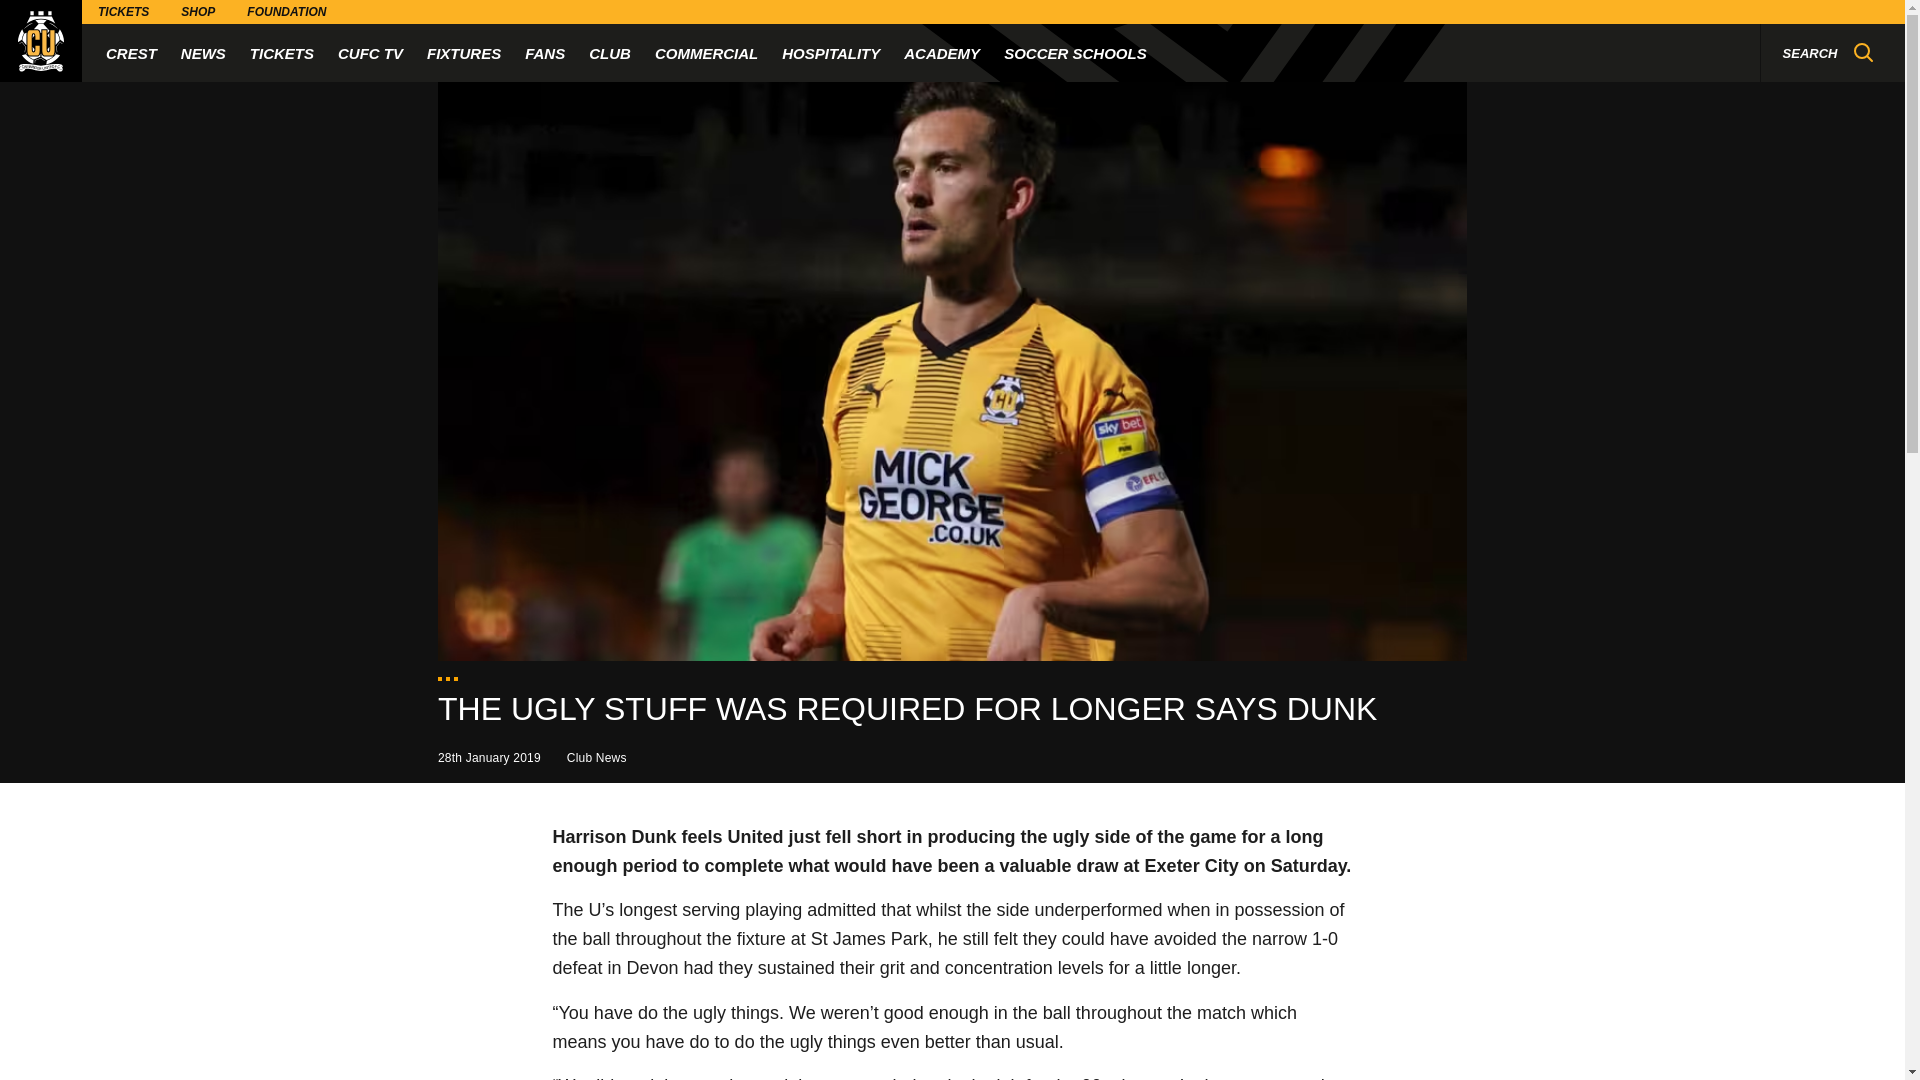 This screenshot has height=1080, width=1920. What do you see at coordinates (464, 52) in the screenshot?
I see `FIXTURES` at bounding box center [464, 52].